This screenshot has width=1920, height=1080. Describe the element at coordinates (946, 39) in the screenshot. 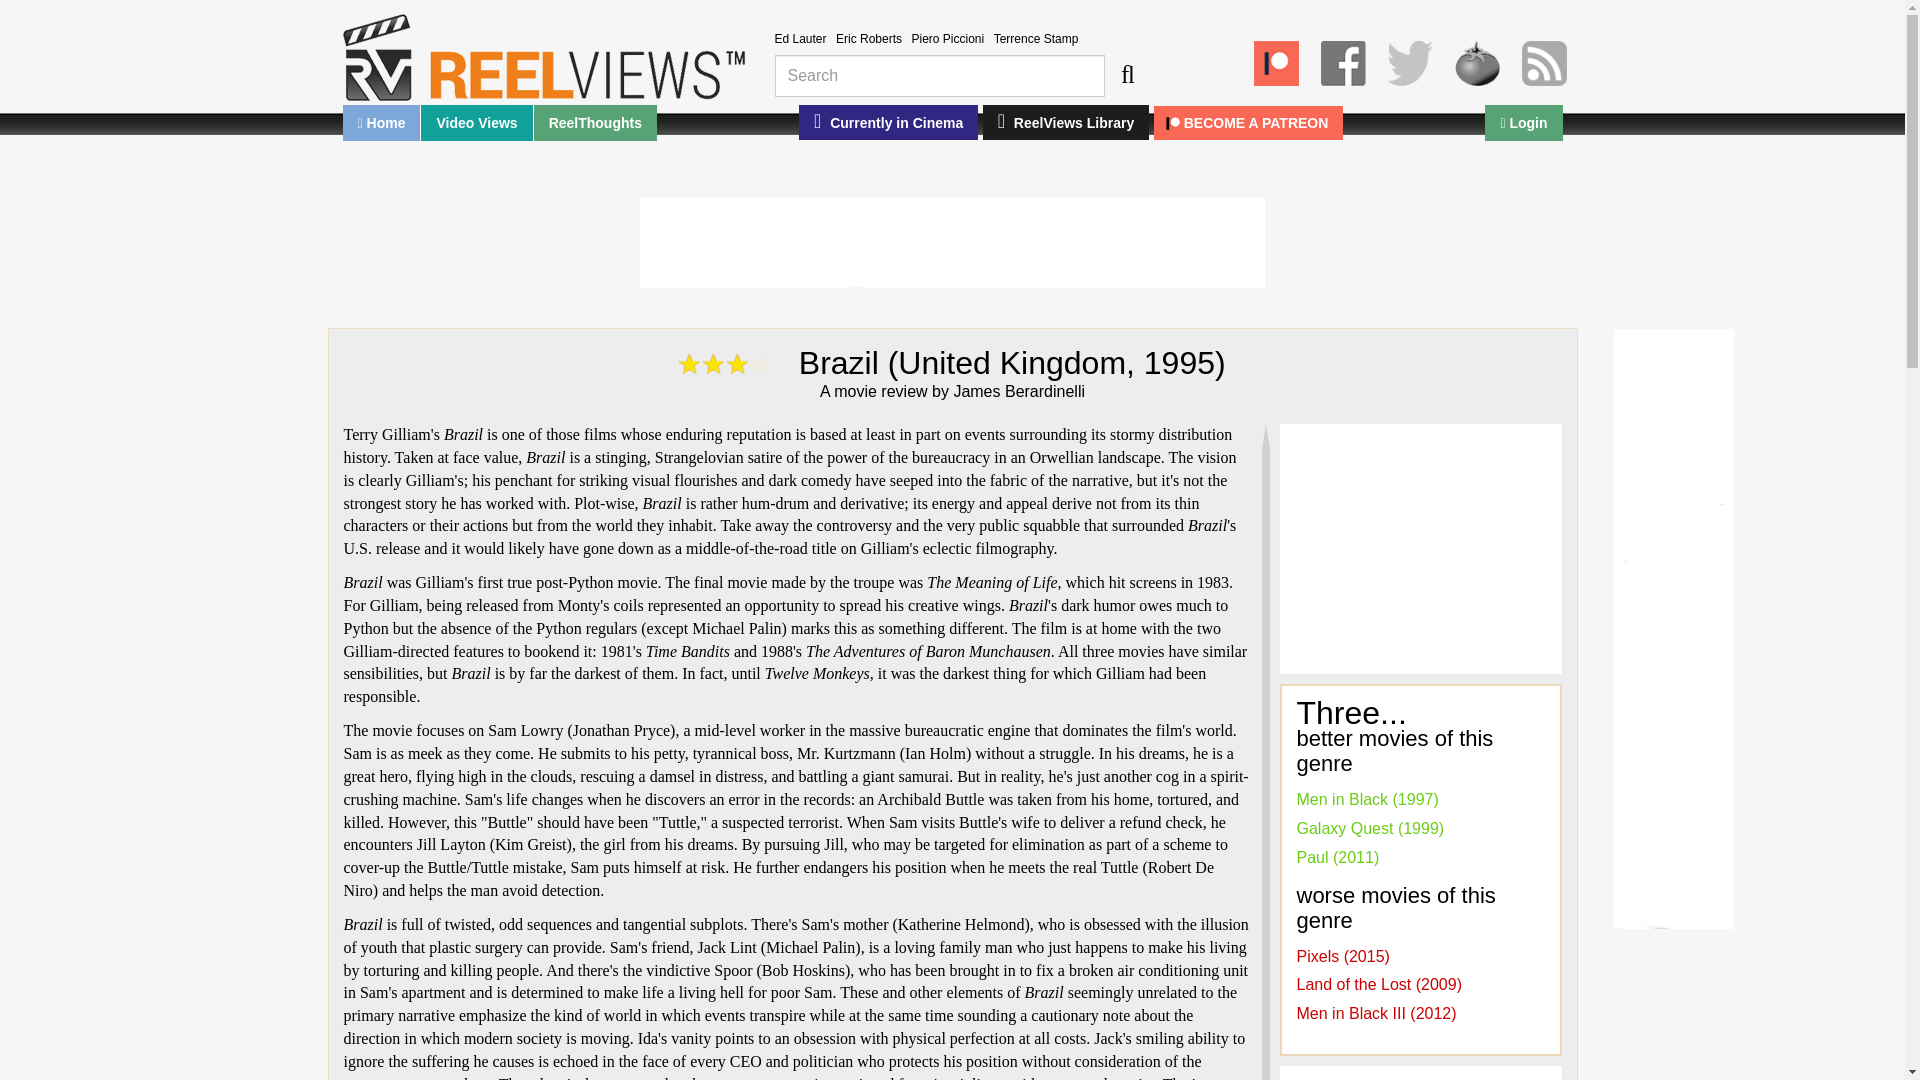

I see `Piero Piccioni` at that location.